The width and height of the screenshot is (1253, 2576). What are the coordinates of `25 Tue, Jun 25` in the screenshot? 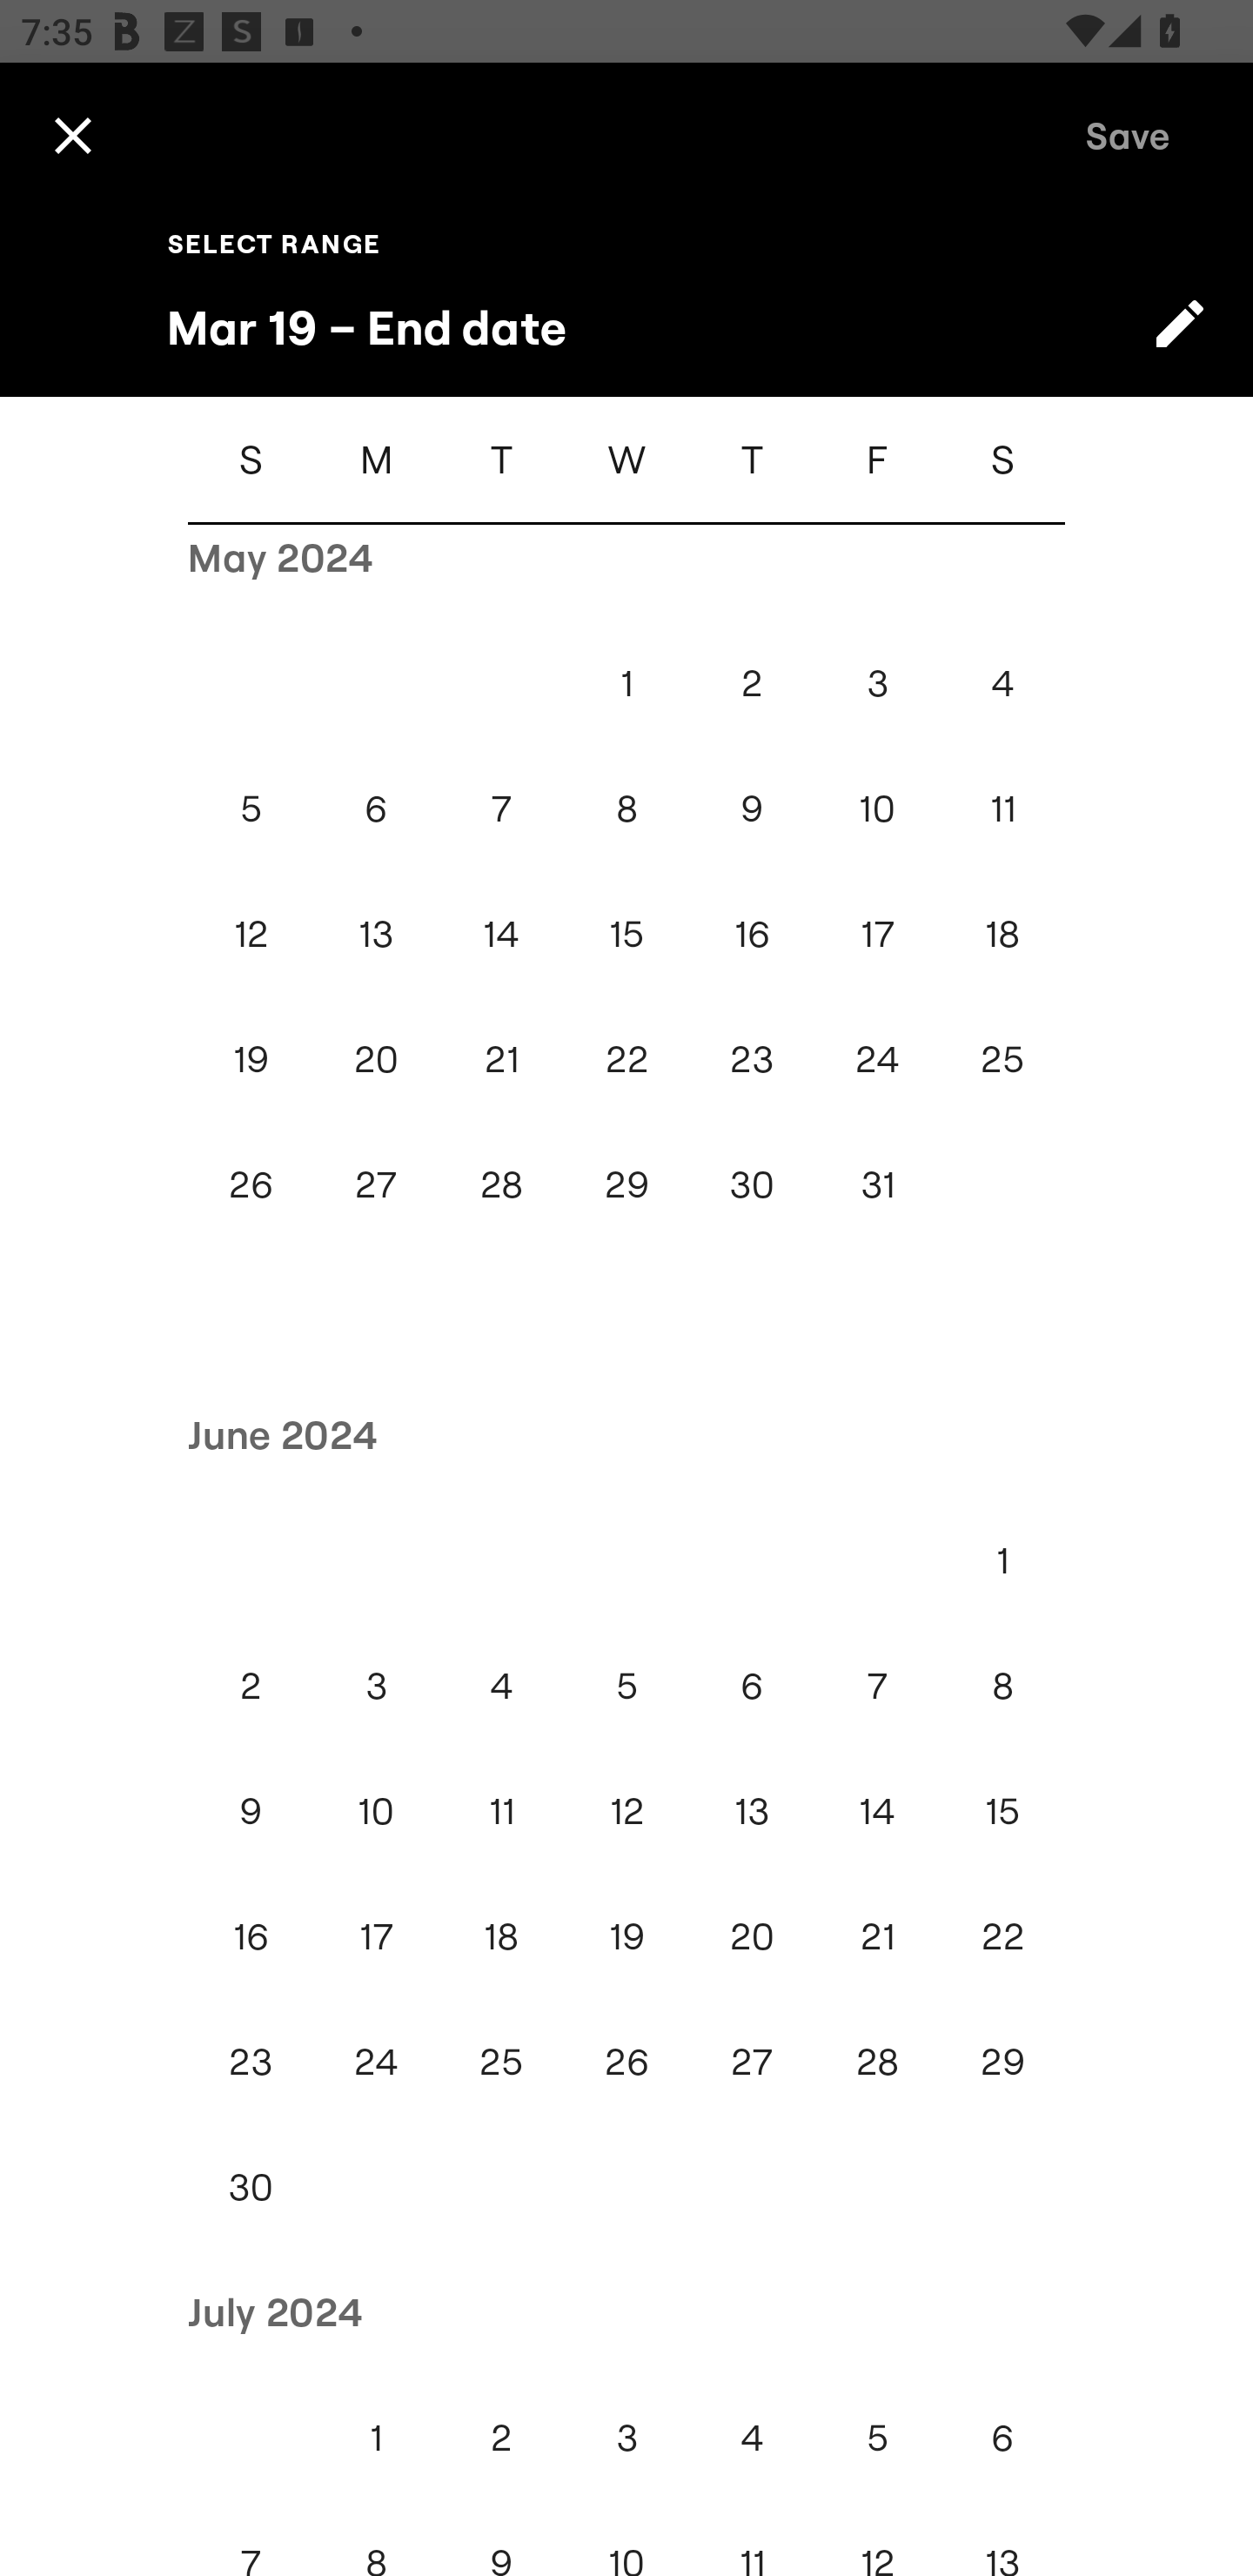 It's located at (501, 2062).